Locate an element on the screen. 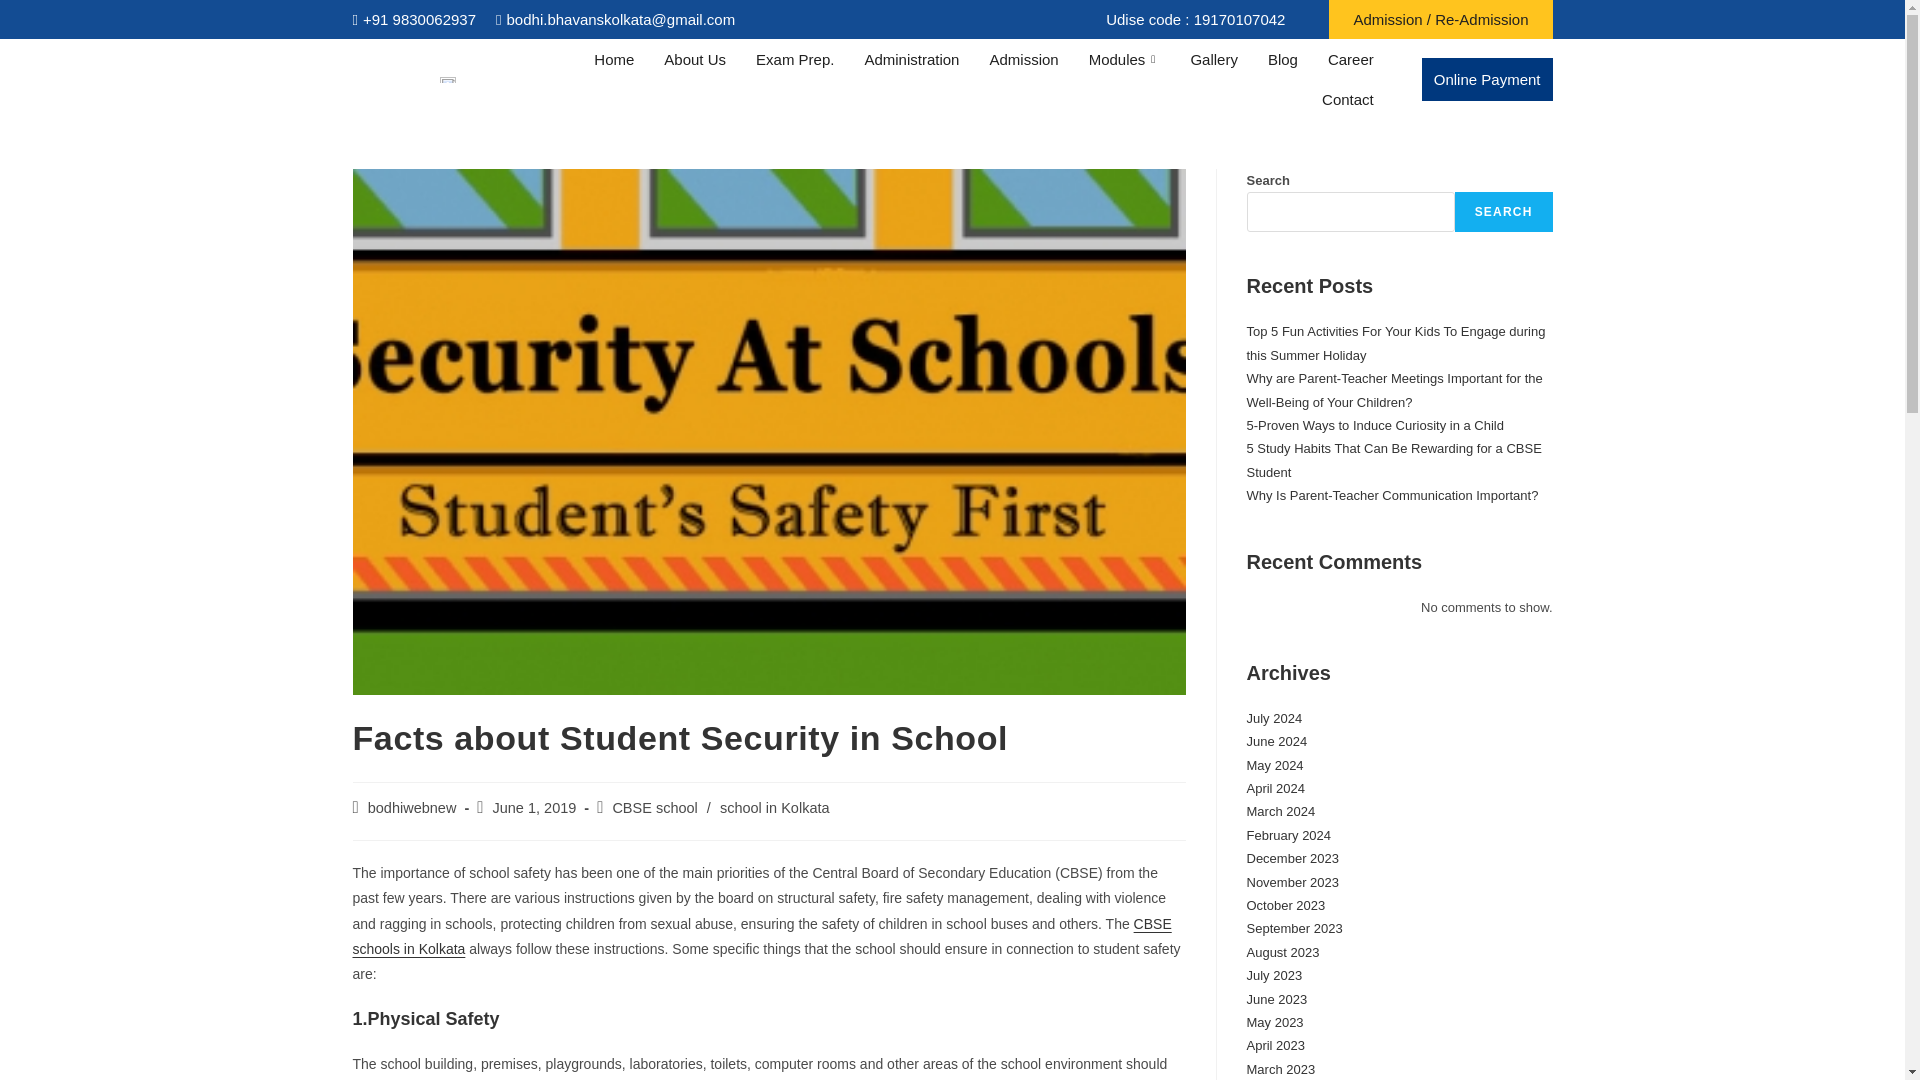  Modules is located at coordinates (1124, 58).